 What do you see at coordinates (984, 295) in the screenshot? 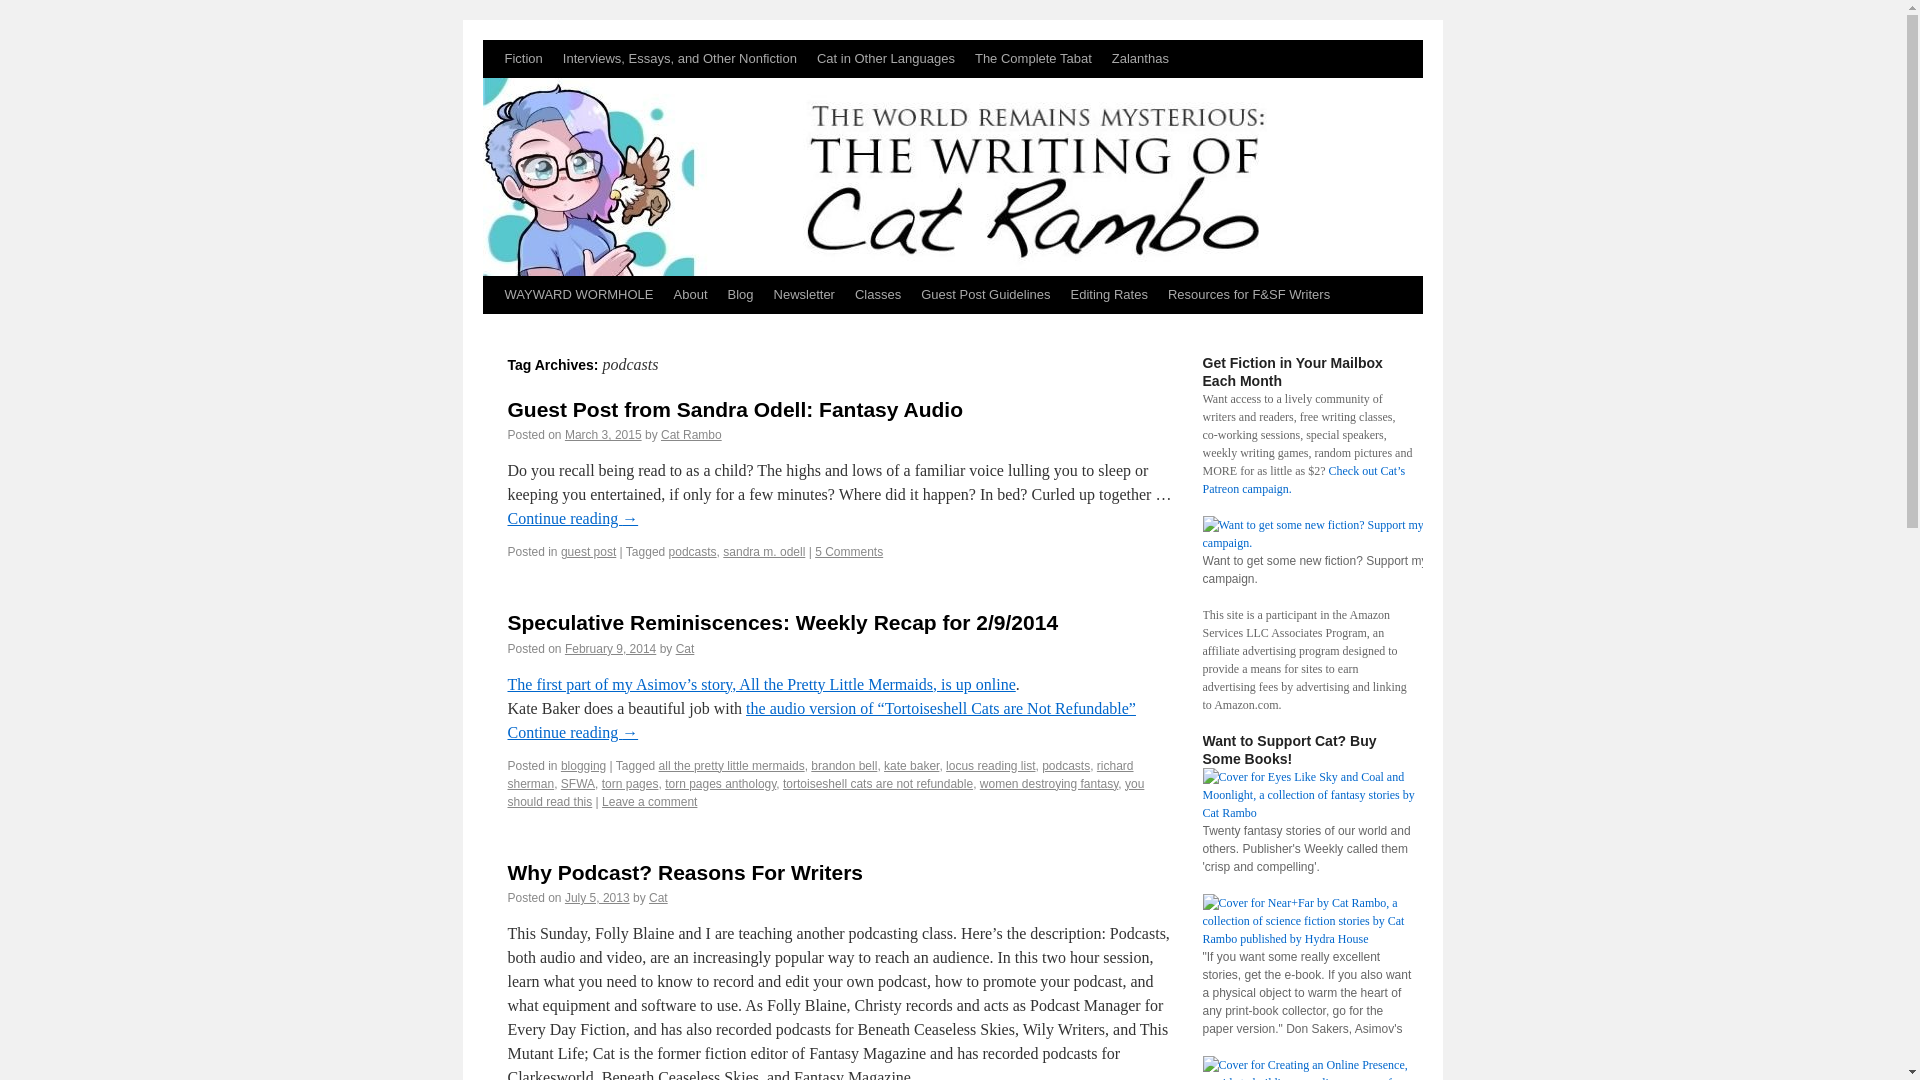
I see `Guest Post Guidelines` at bounding box center [984, 295].